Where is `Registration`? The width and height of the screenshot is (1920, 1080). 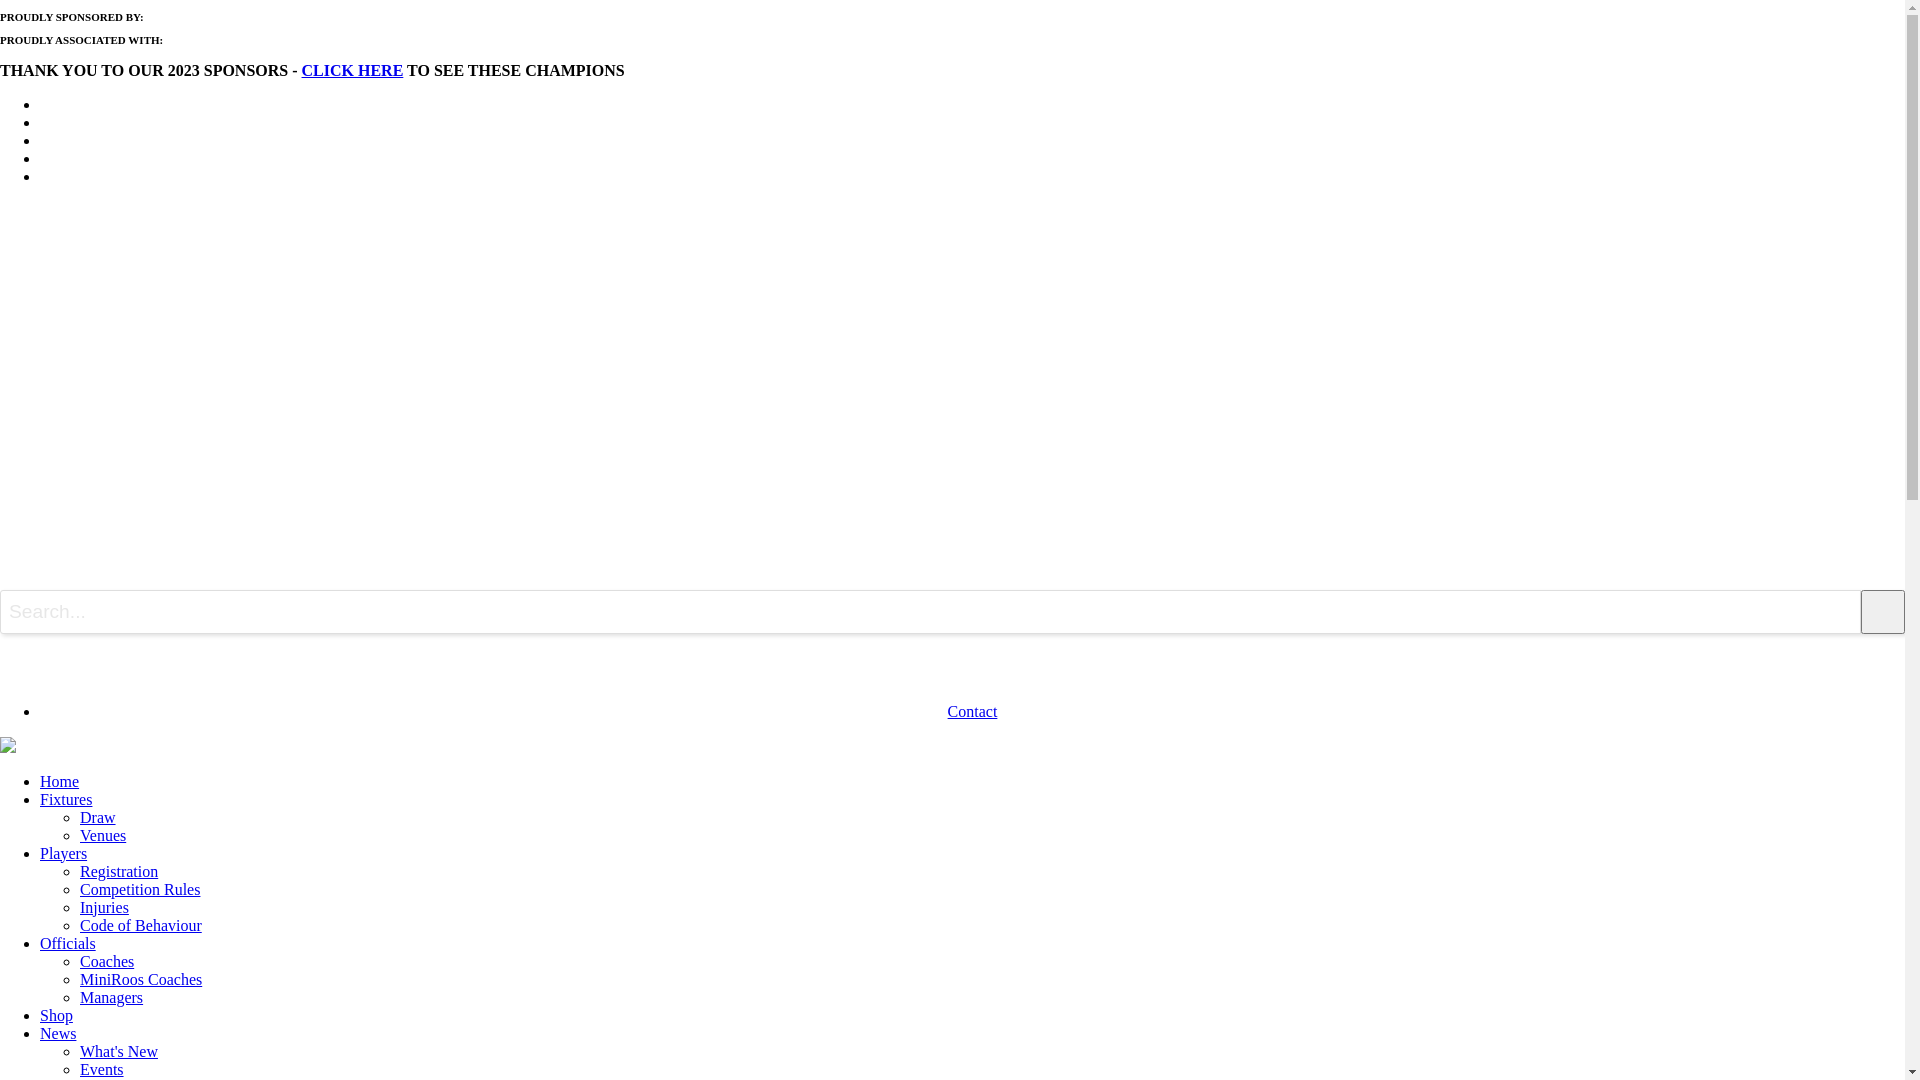 Registration is located at coordinates (119, 872).